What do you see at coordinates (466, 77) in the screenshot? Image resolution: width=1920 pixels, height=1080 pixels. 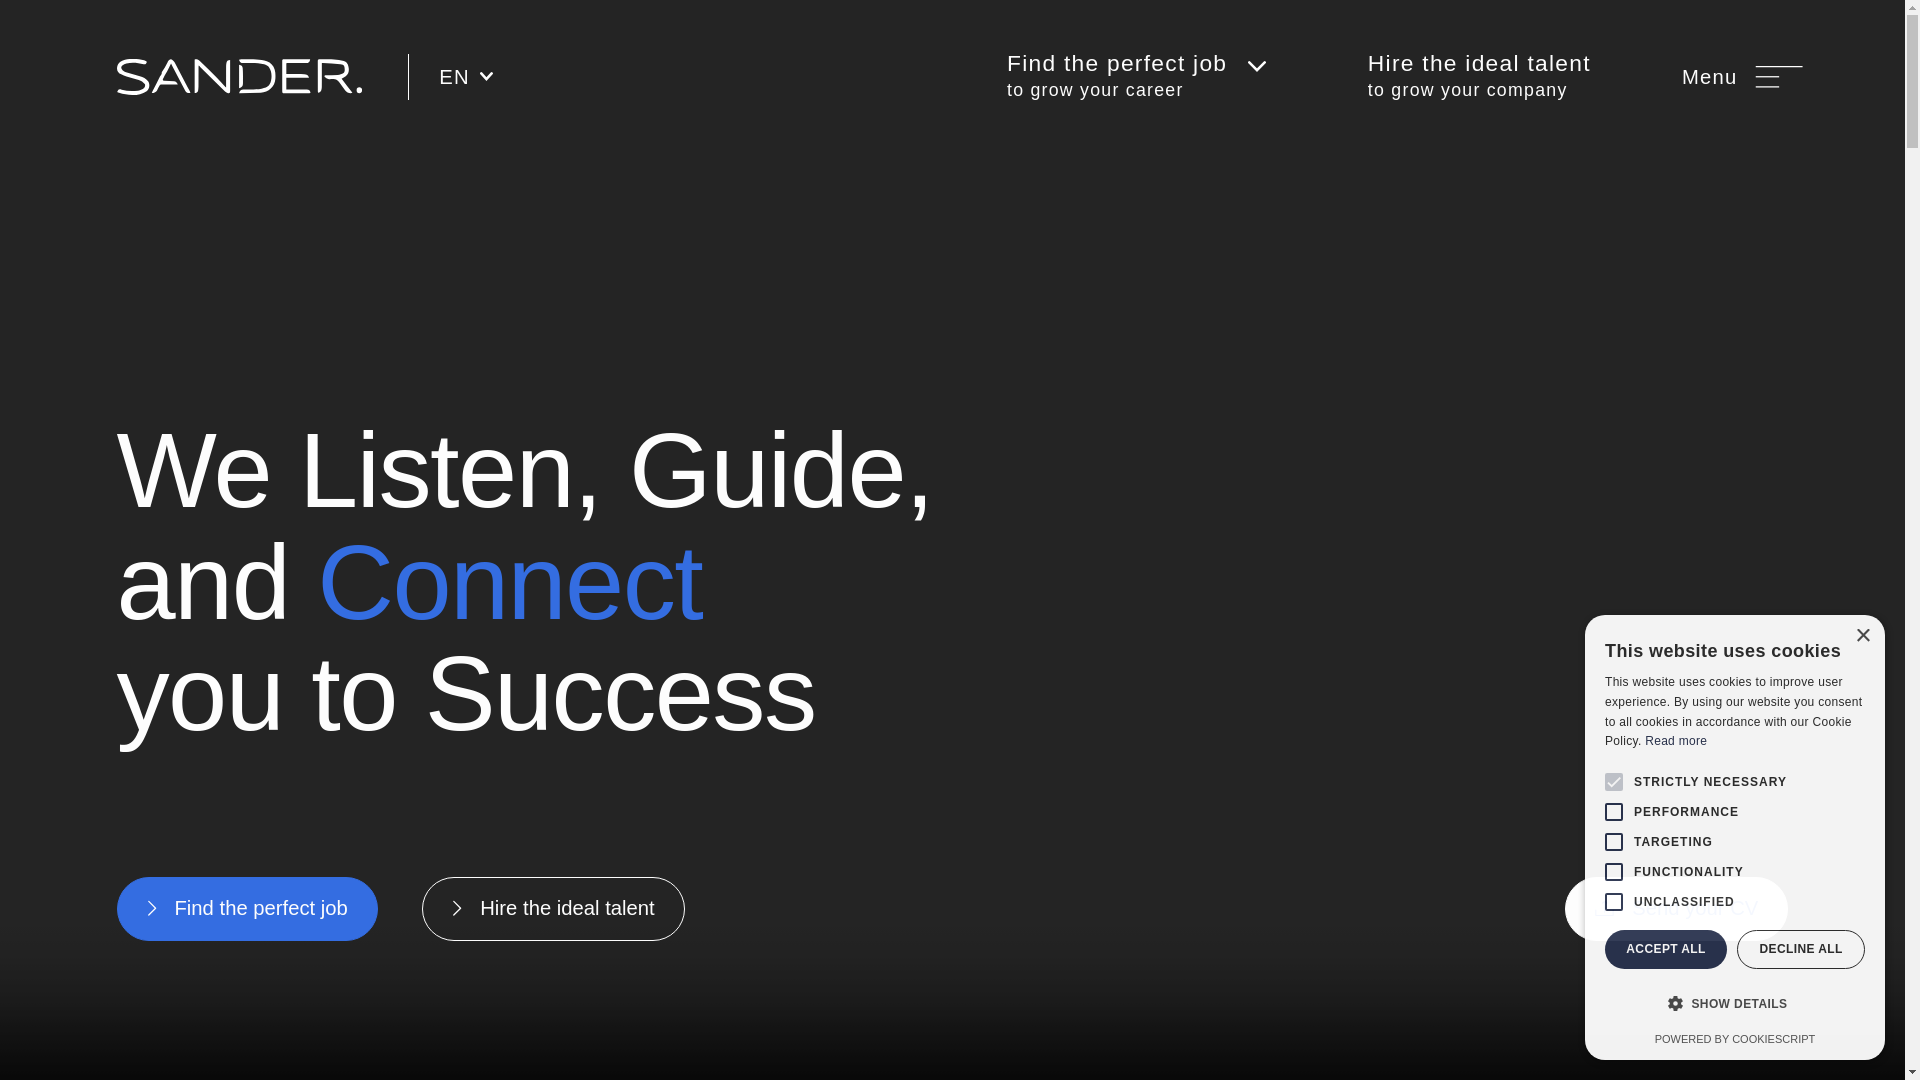 I see `EN` at bounding box center [466, 77].